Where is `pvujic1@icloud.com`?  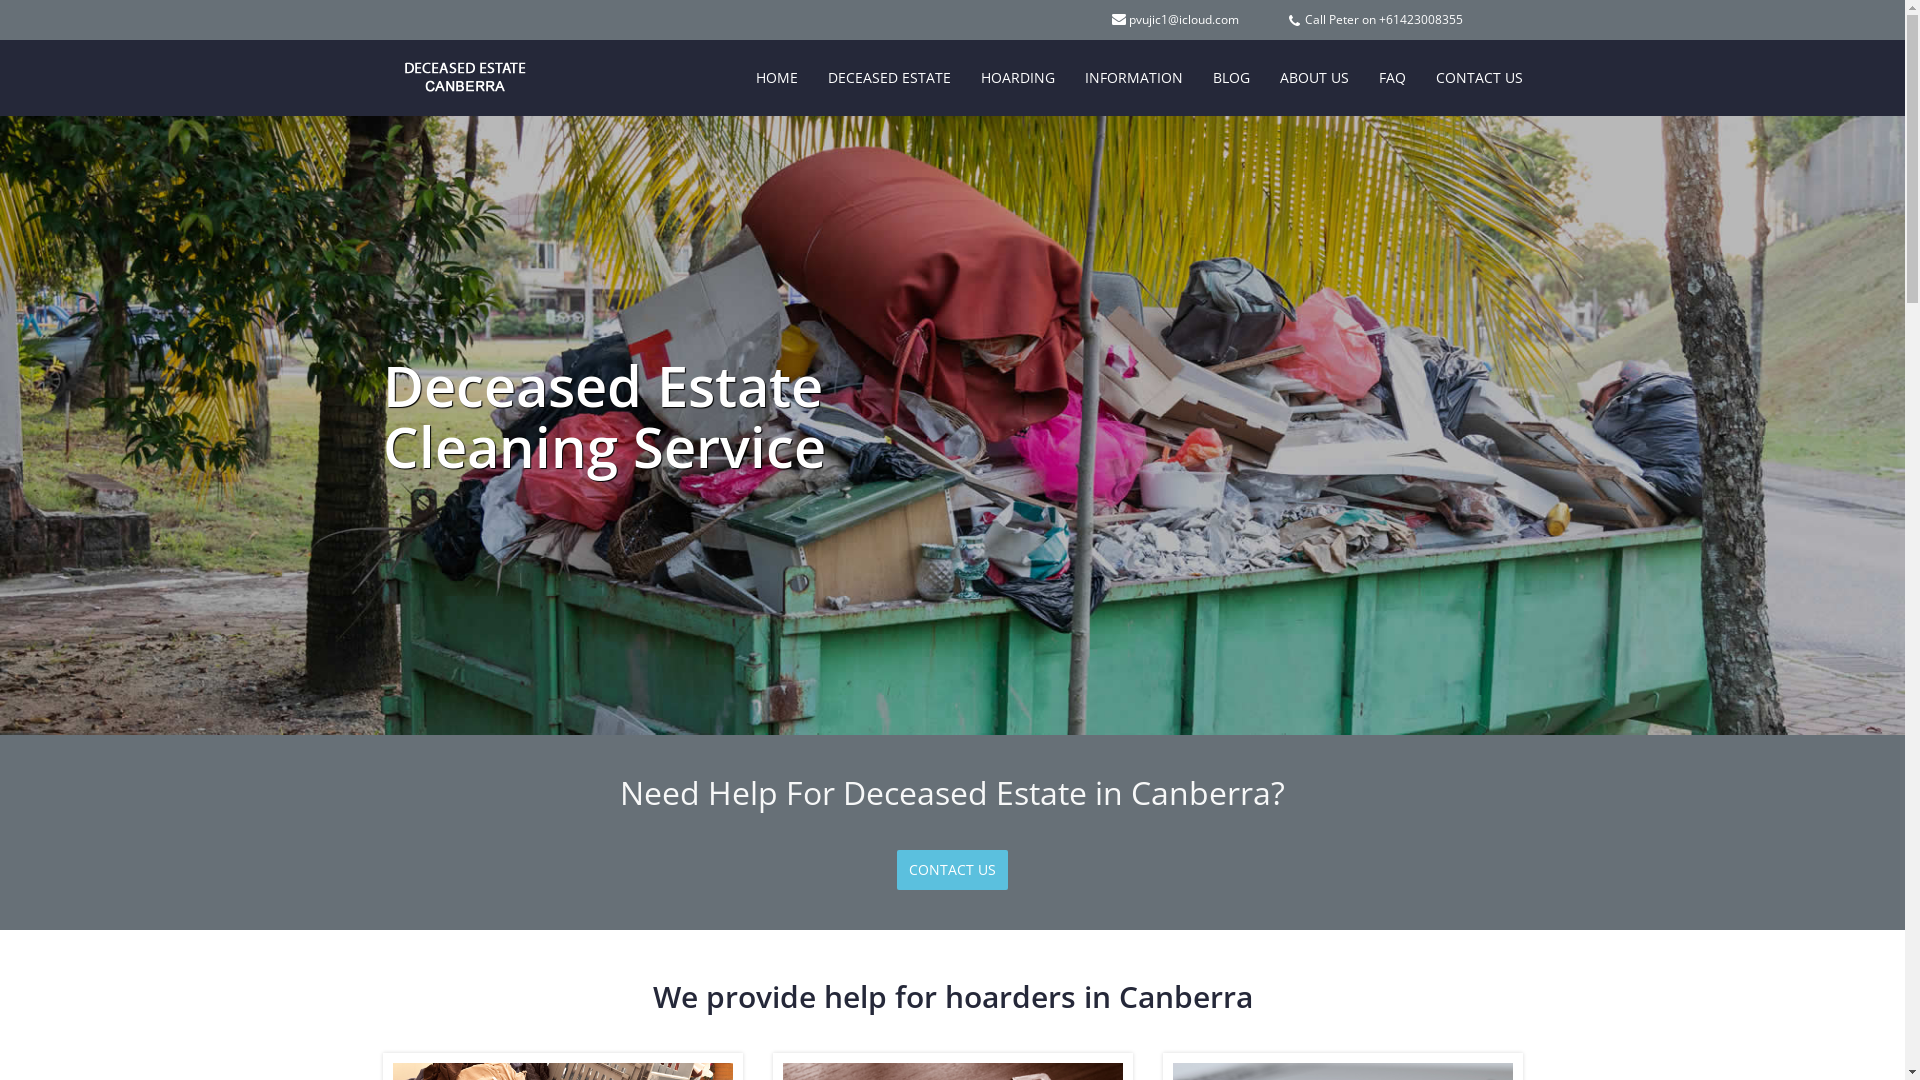
pvujic1@icloud.com is located at coordinates (1183, 20).